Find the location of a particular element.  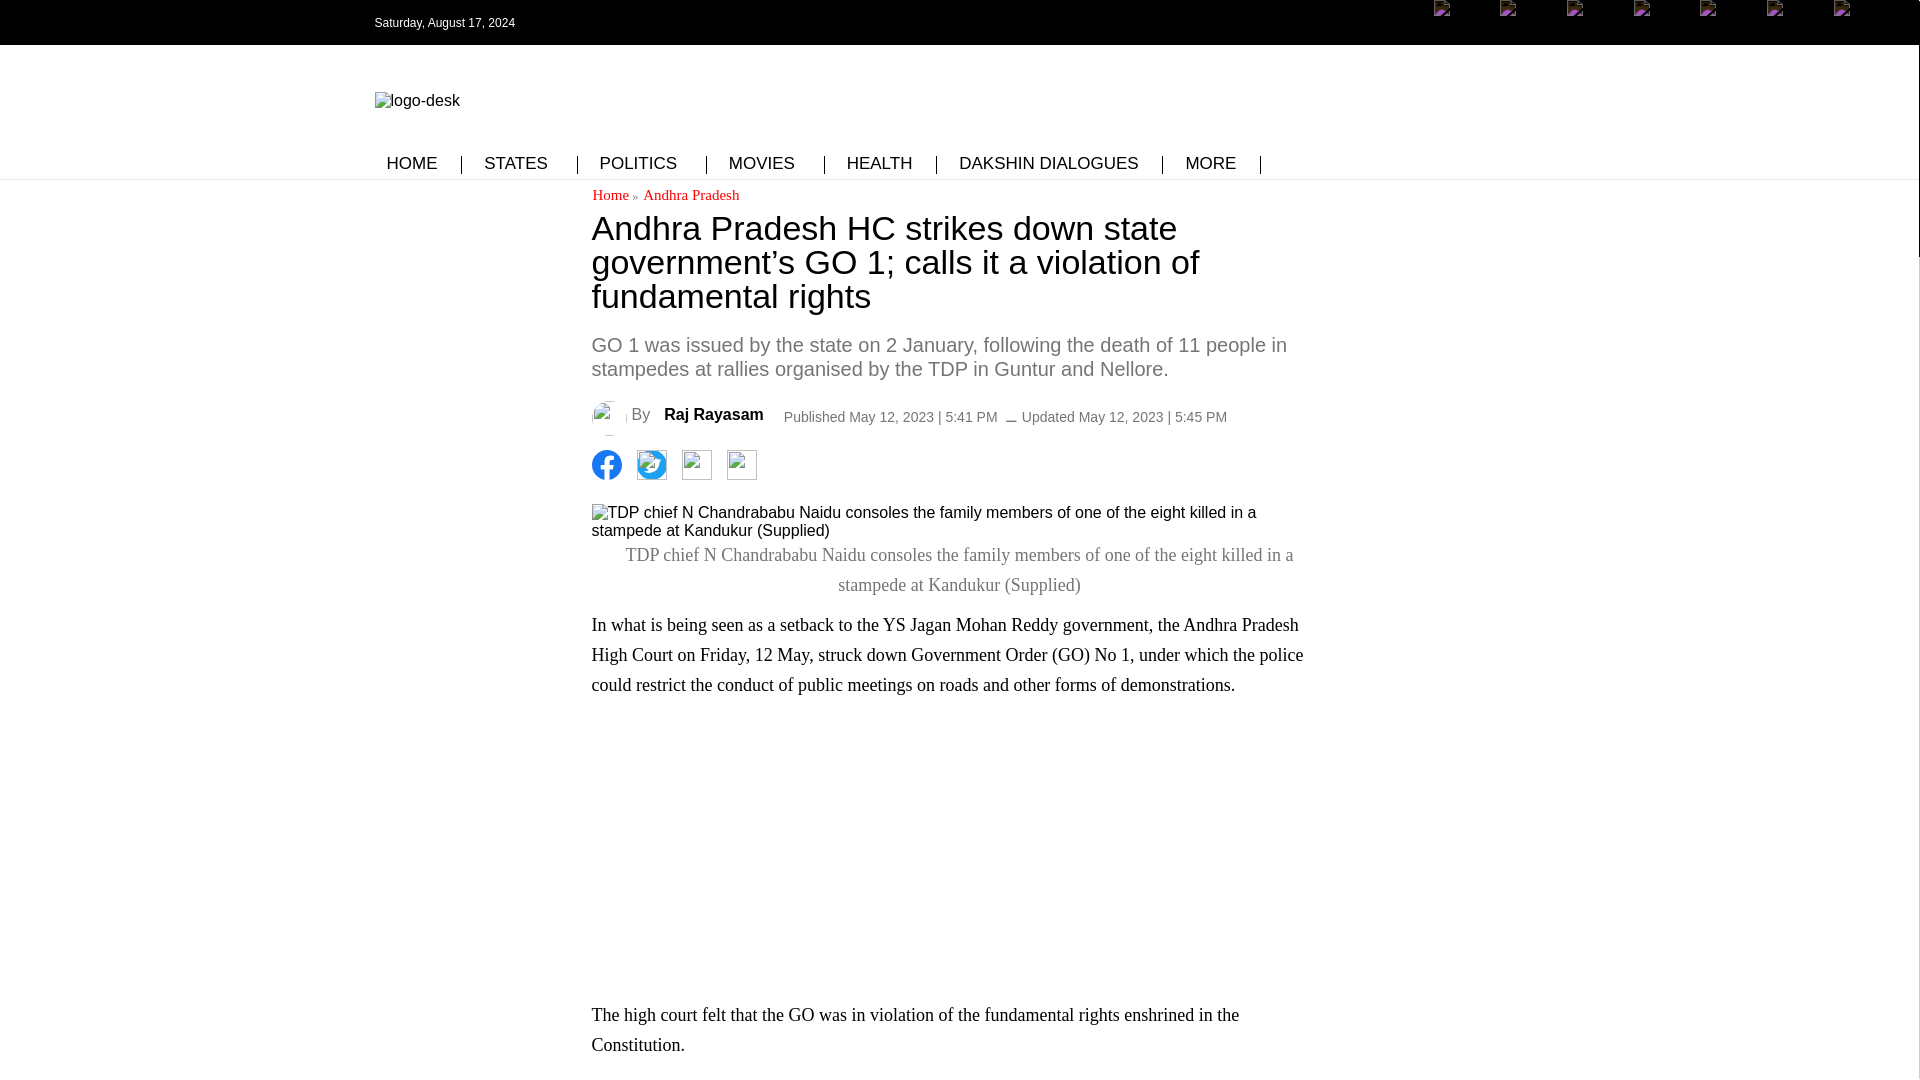

SouthFirst facebook is located at coordinates (1462, 37).